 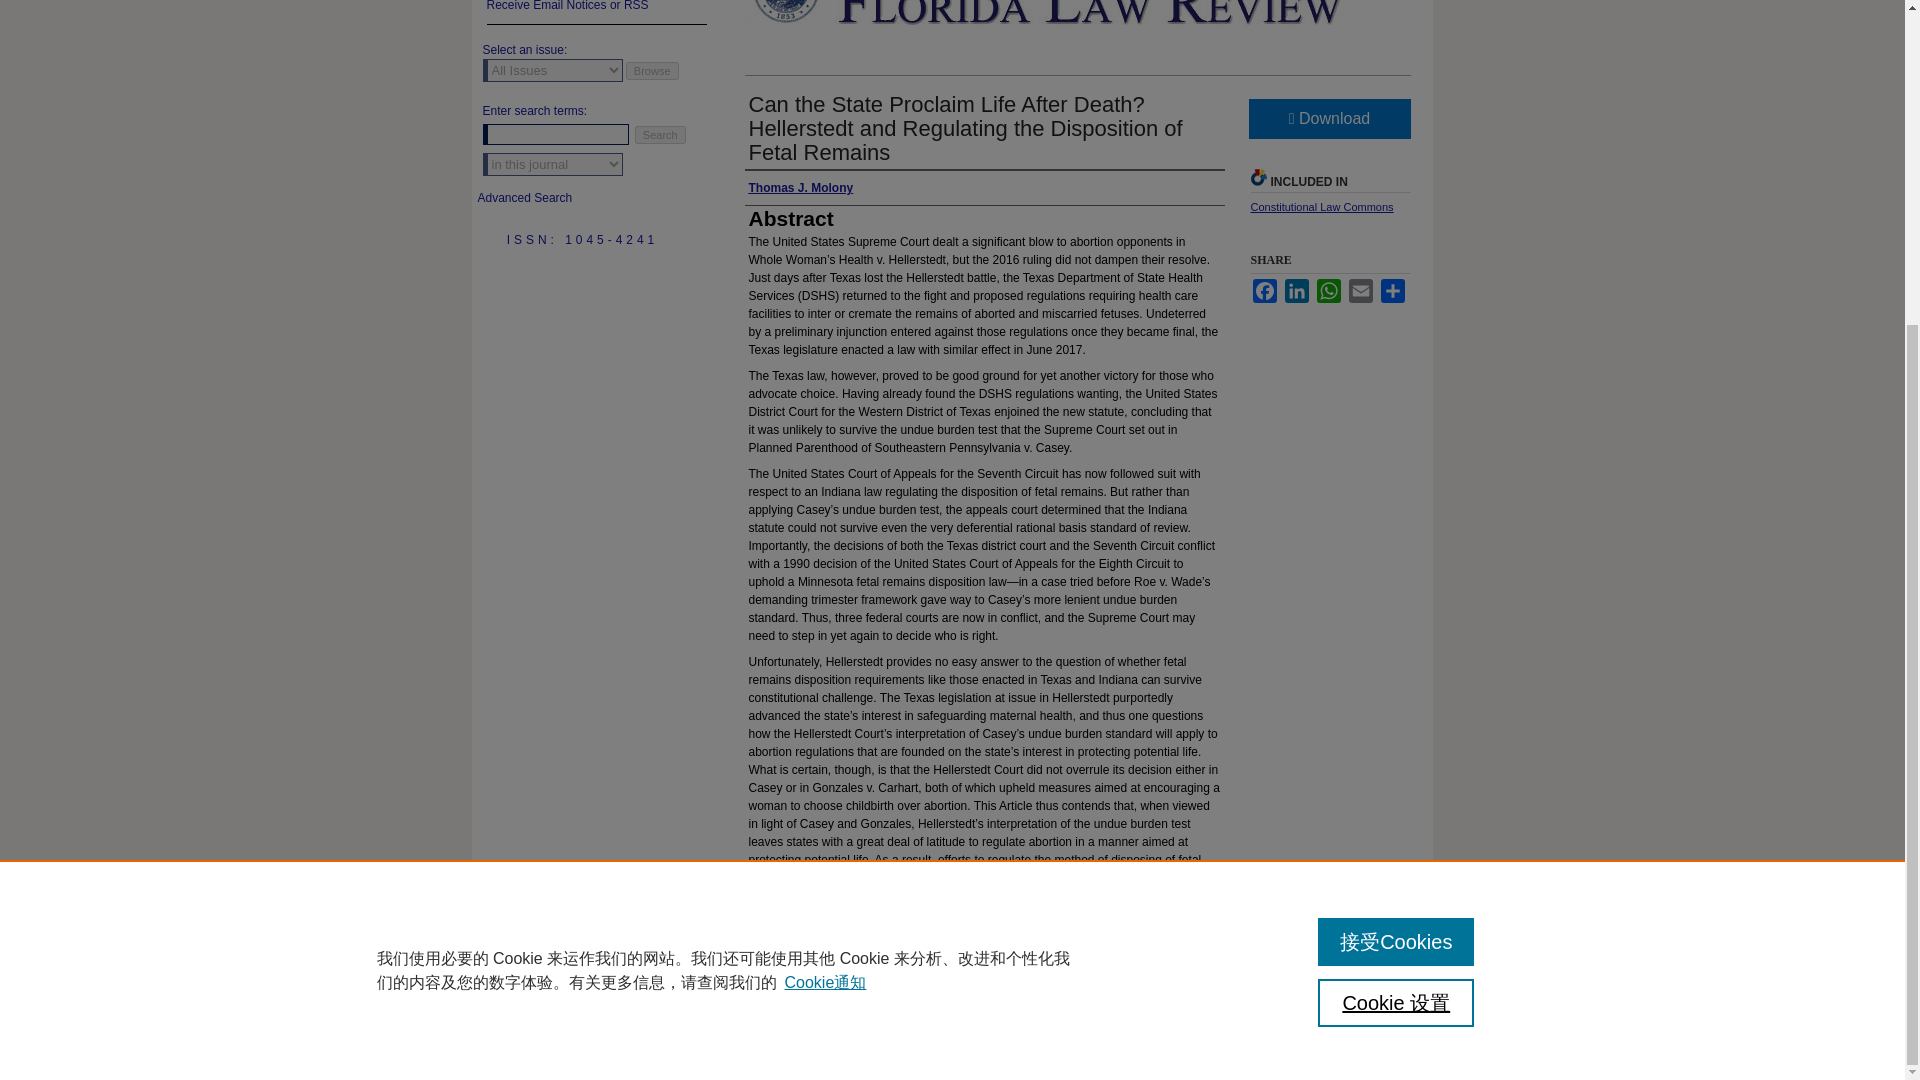 I want to click on LinkedIn, so click(x=1296, y=290).